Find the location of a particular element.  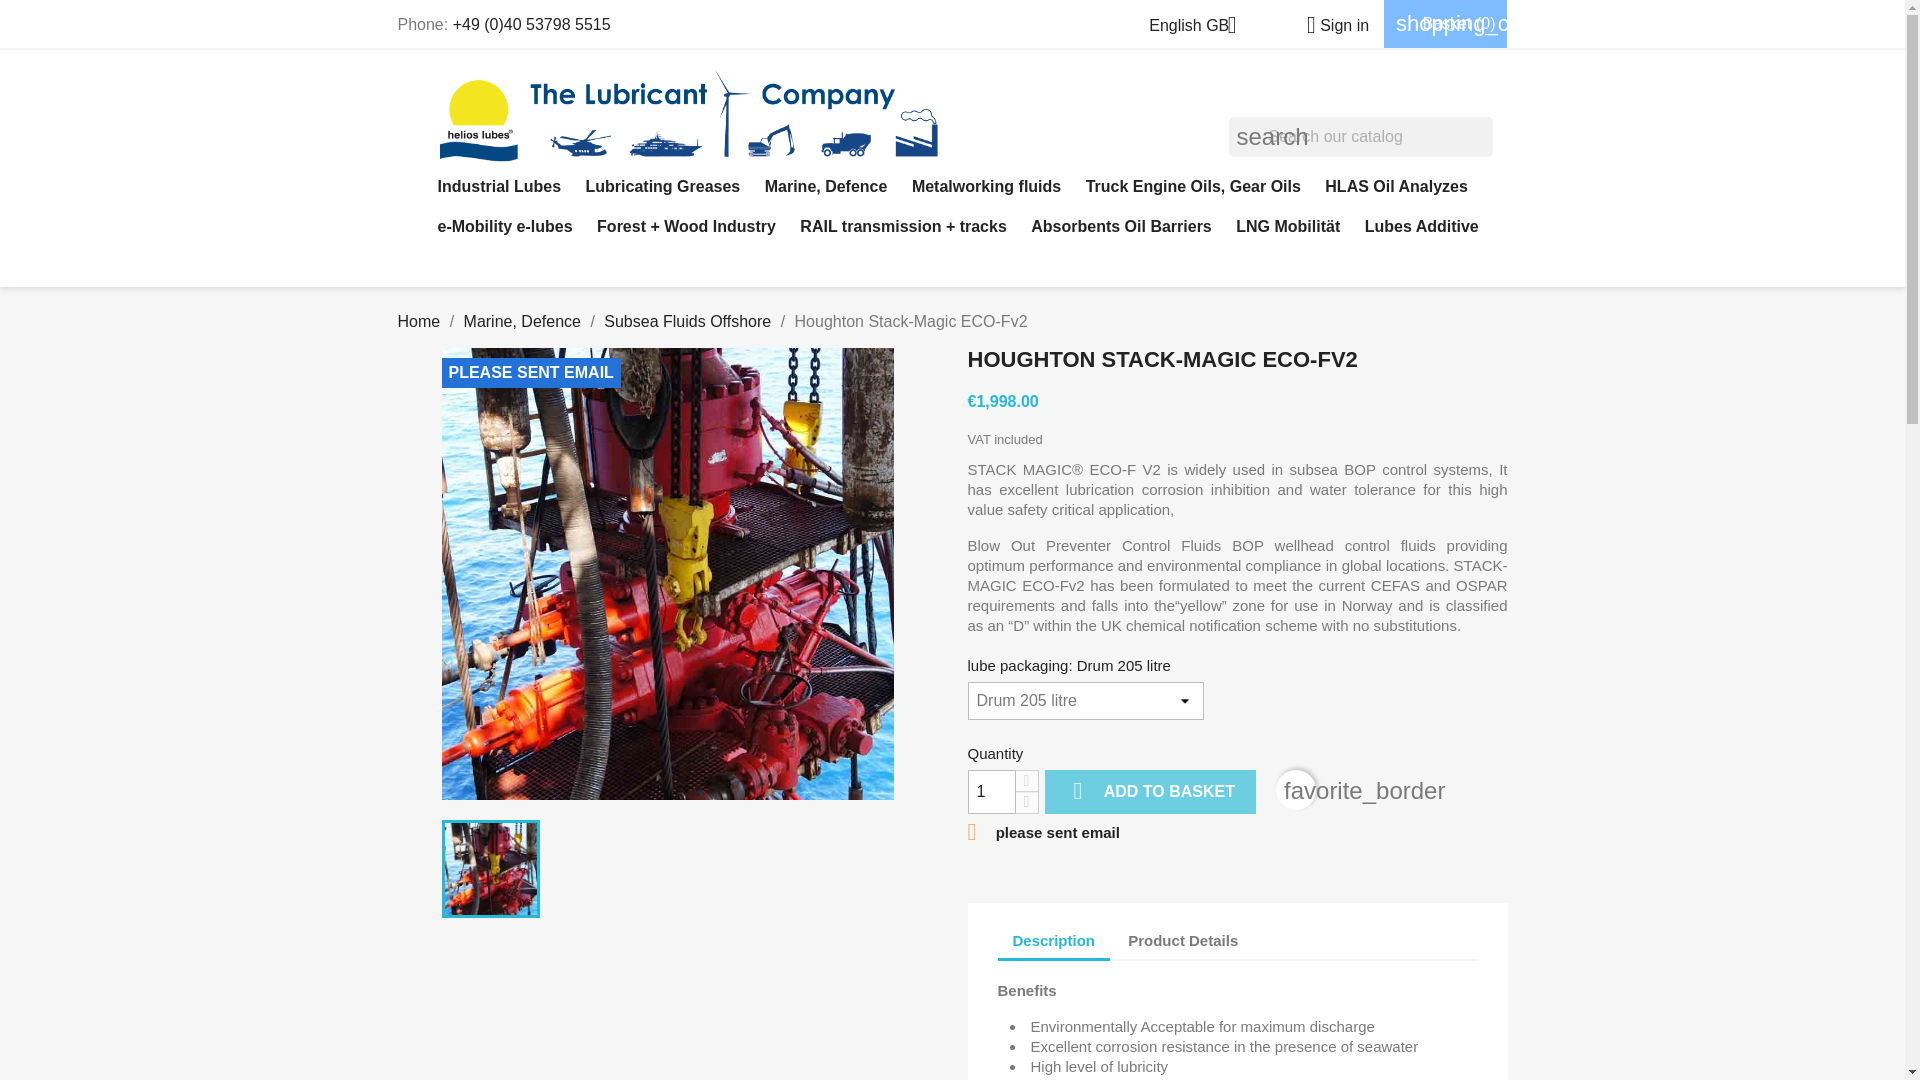

Marine, Defence is located at coordinates (826, 187).